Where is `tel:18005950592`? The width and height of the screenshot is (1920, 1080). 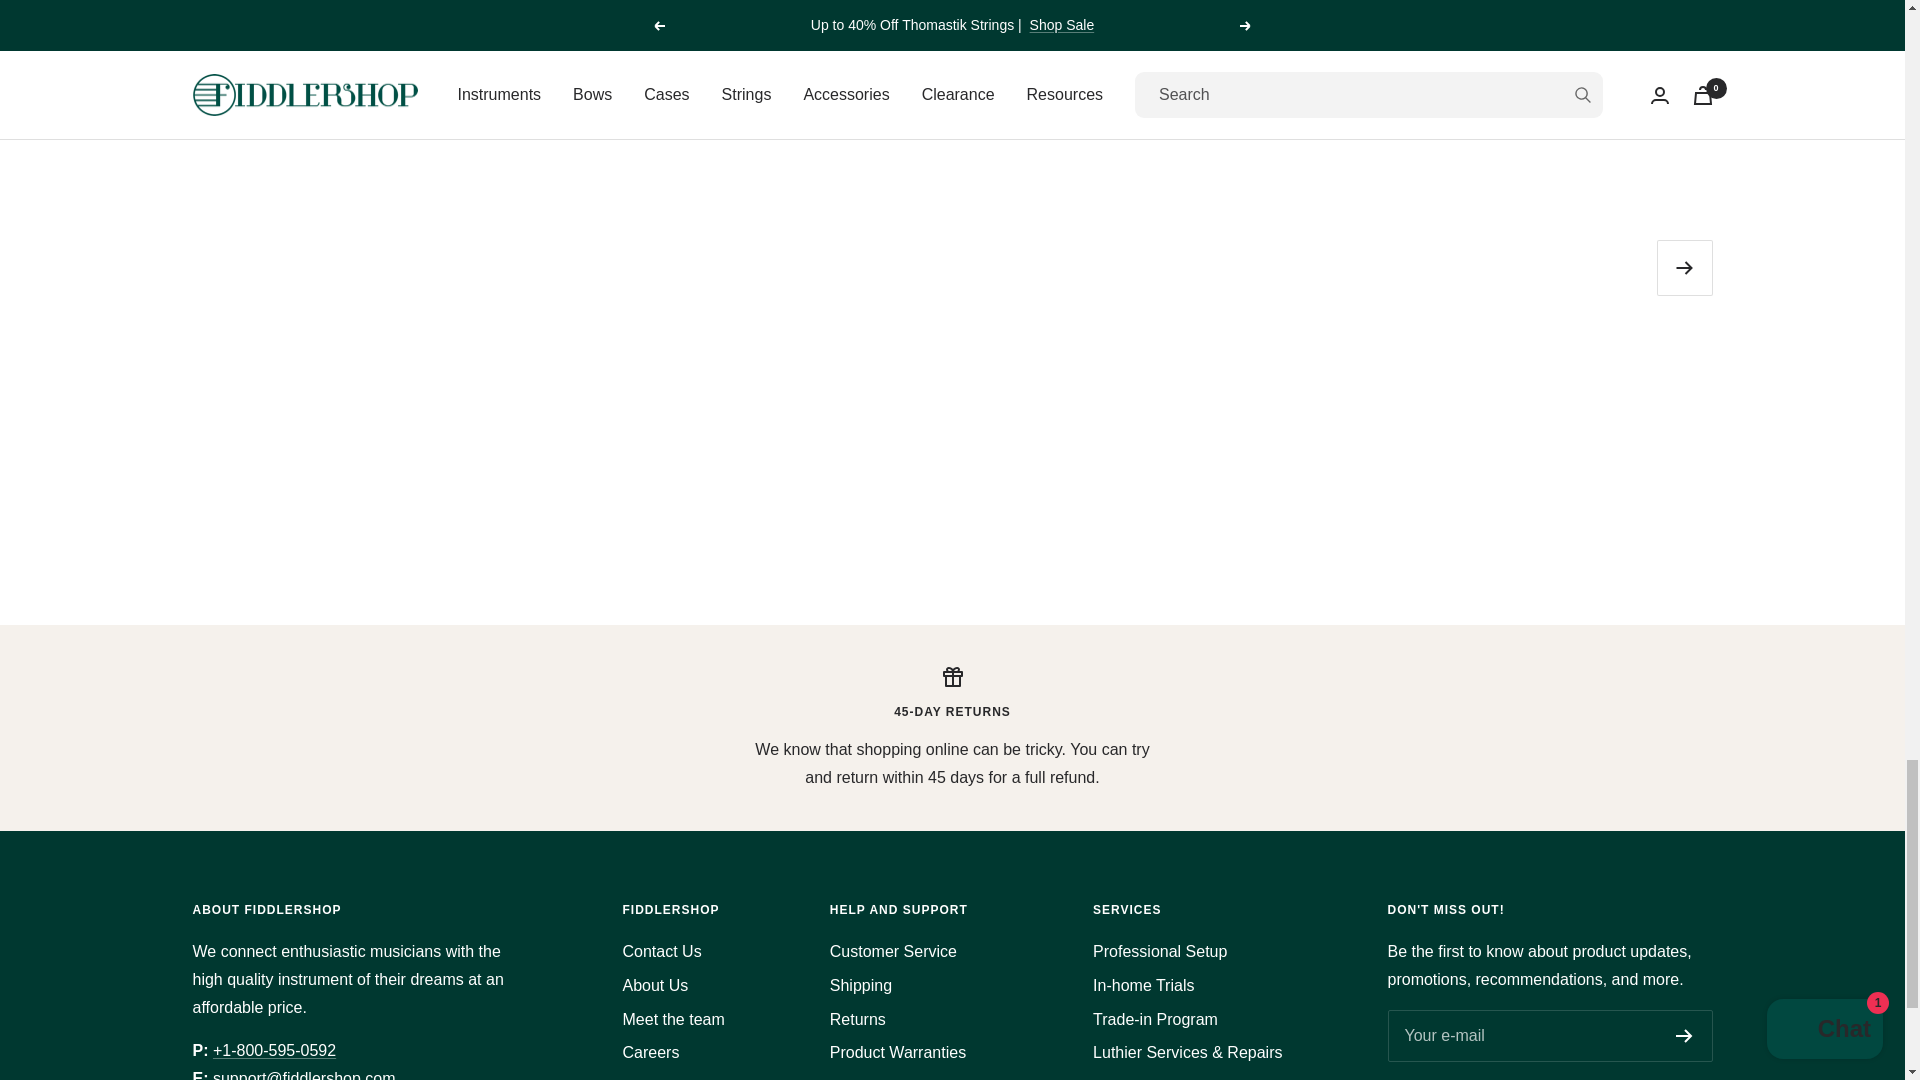
tel:18005950592 is located at coordinates (274, 1050).